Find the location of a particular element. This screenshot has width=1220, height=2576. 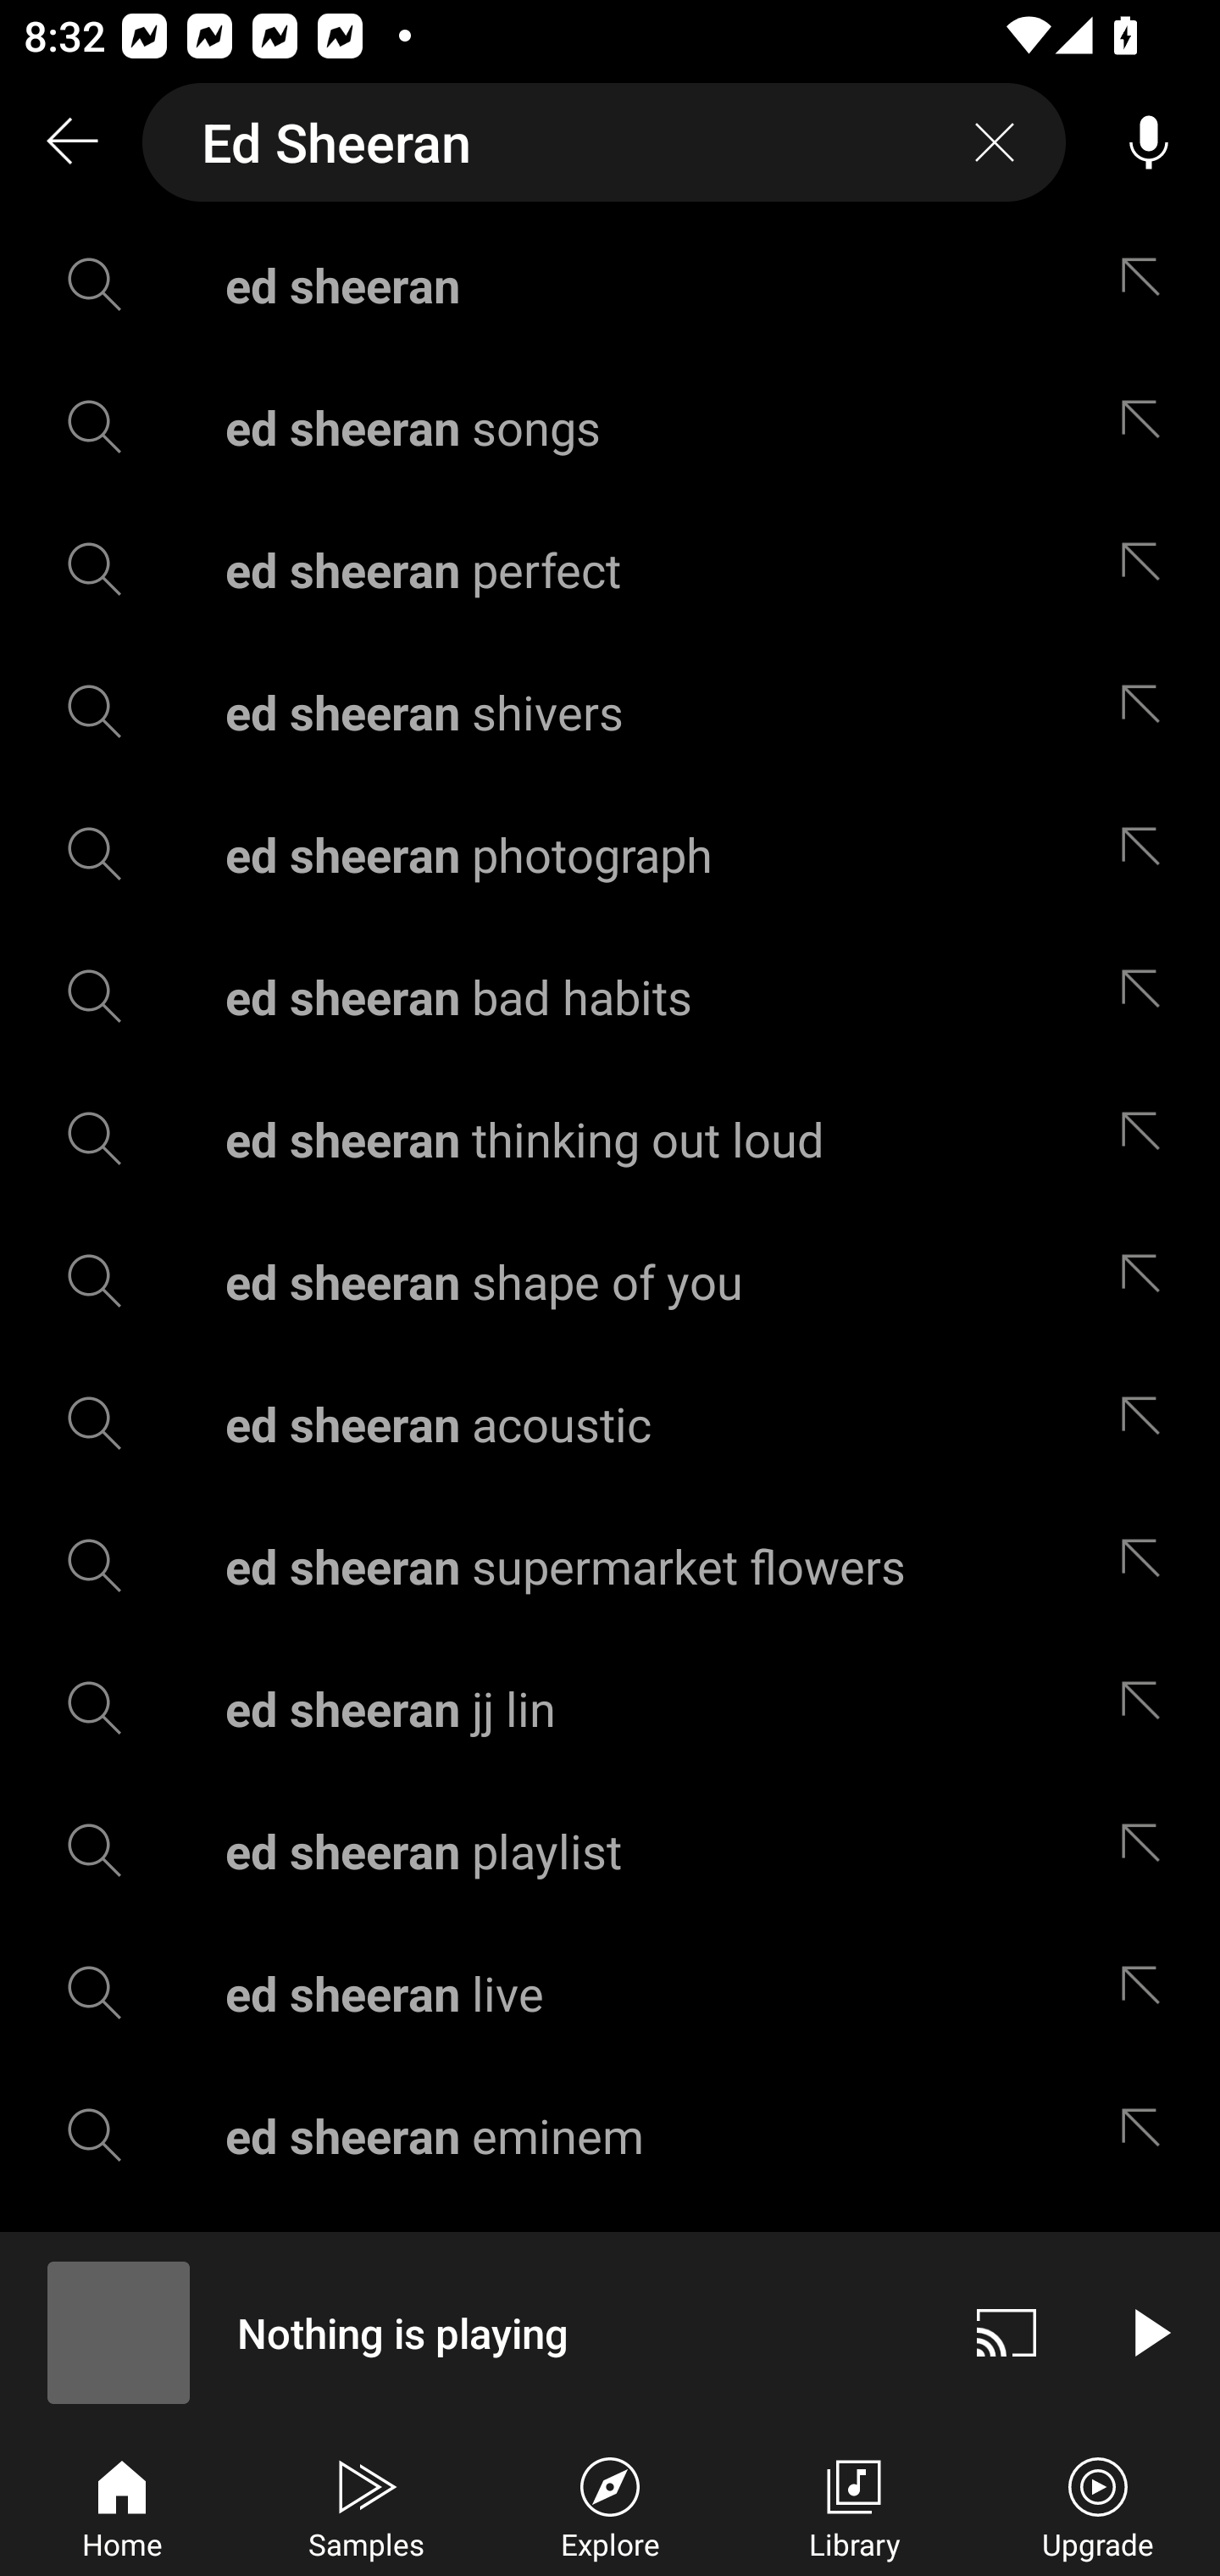

Edit suggestion ed sheeran jj lin is located at coordinates (1148, 1708).